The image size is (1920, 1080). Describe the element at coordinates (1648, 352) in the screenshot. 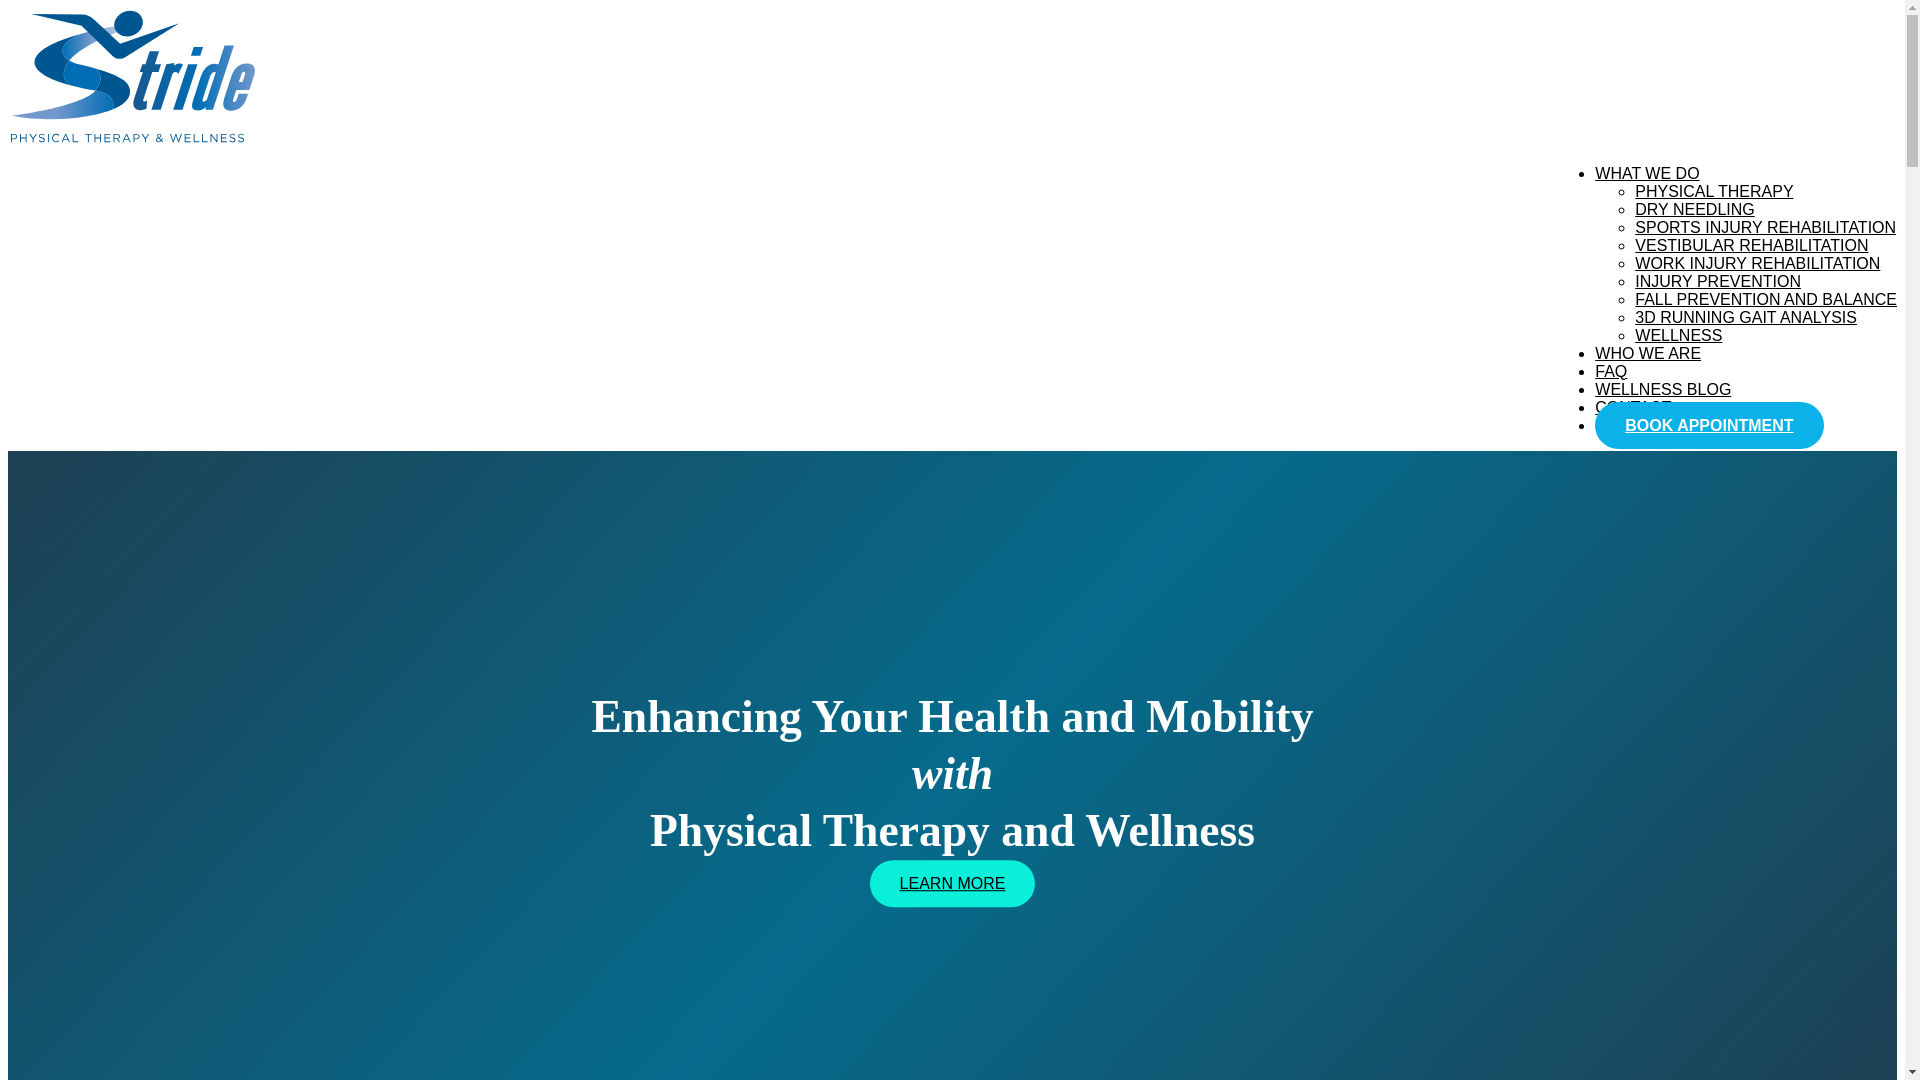

I see `WHO WE ARE` at that location.